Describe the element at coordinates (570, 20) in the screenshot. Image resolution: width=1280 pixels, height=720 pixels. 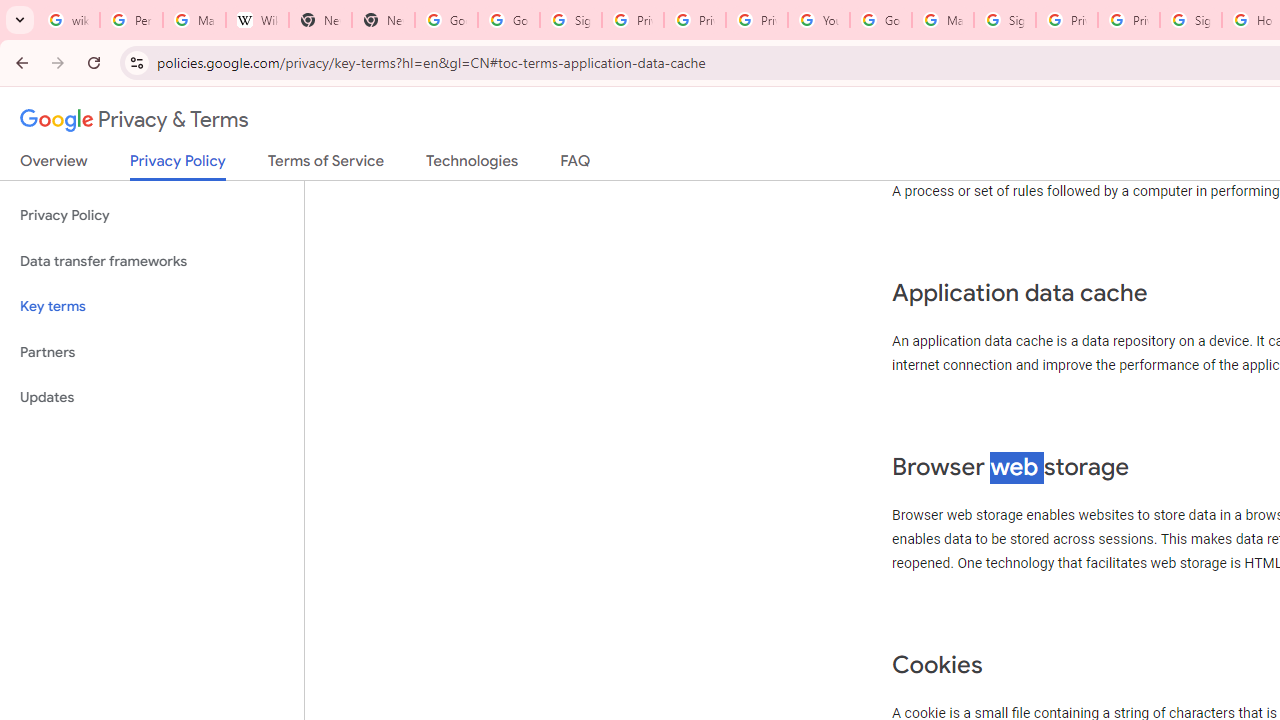
I see `Sign in - Google Accounts` at that location.